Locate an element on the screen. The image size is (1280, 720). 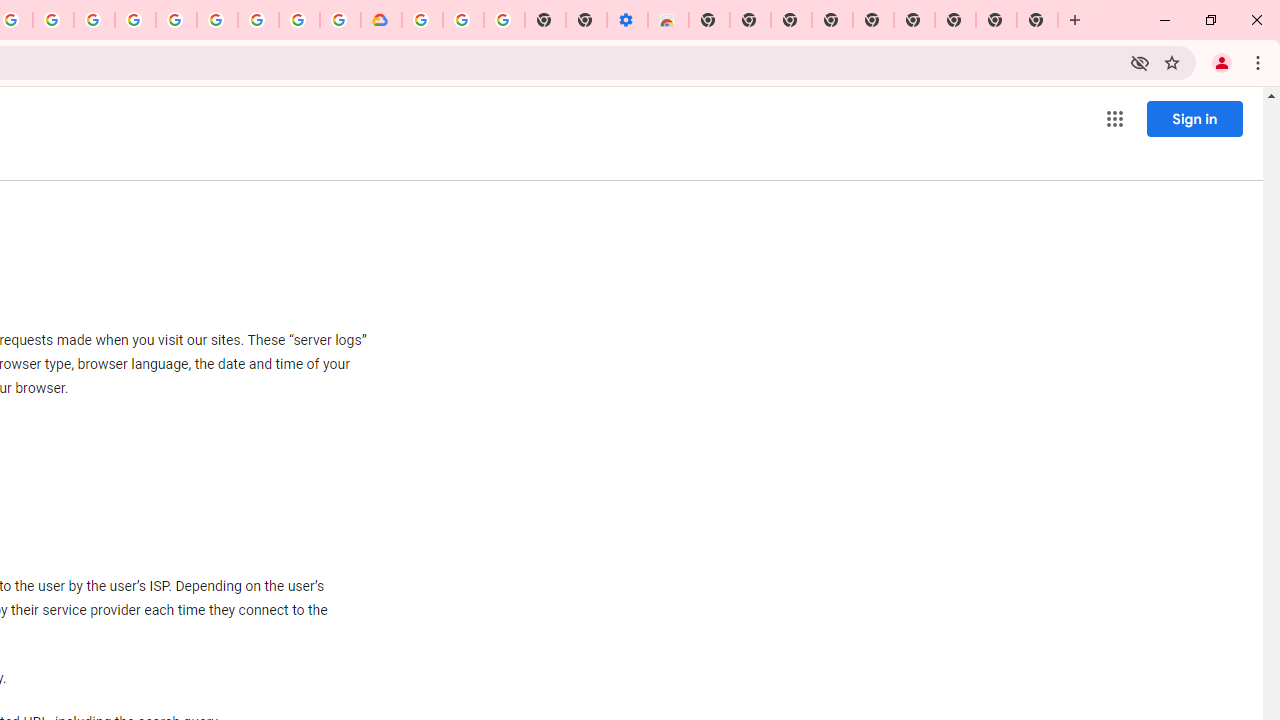
Turn cookies on or off - Computer - Google Account Help is located at coordinates (504, 20).